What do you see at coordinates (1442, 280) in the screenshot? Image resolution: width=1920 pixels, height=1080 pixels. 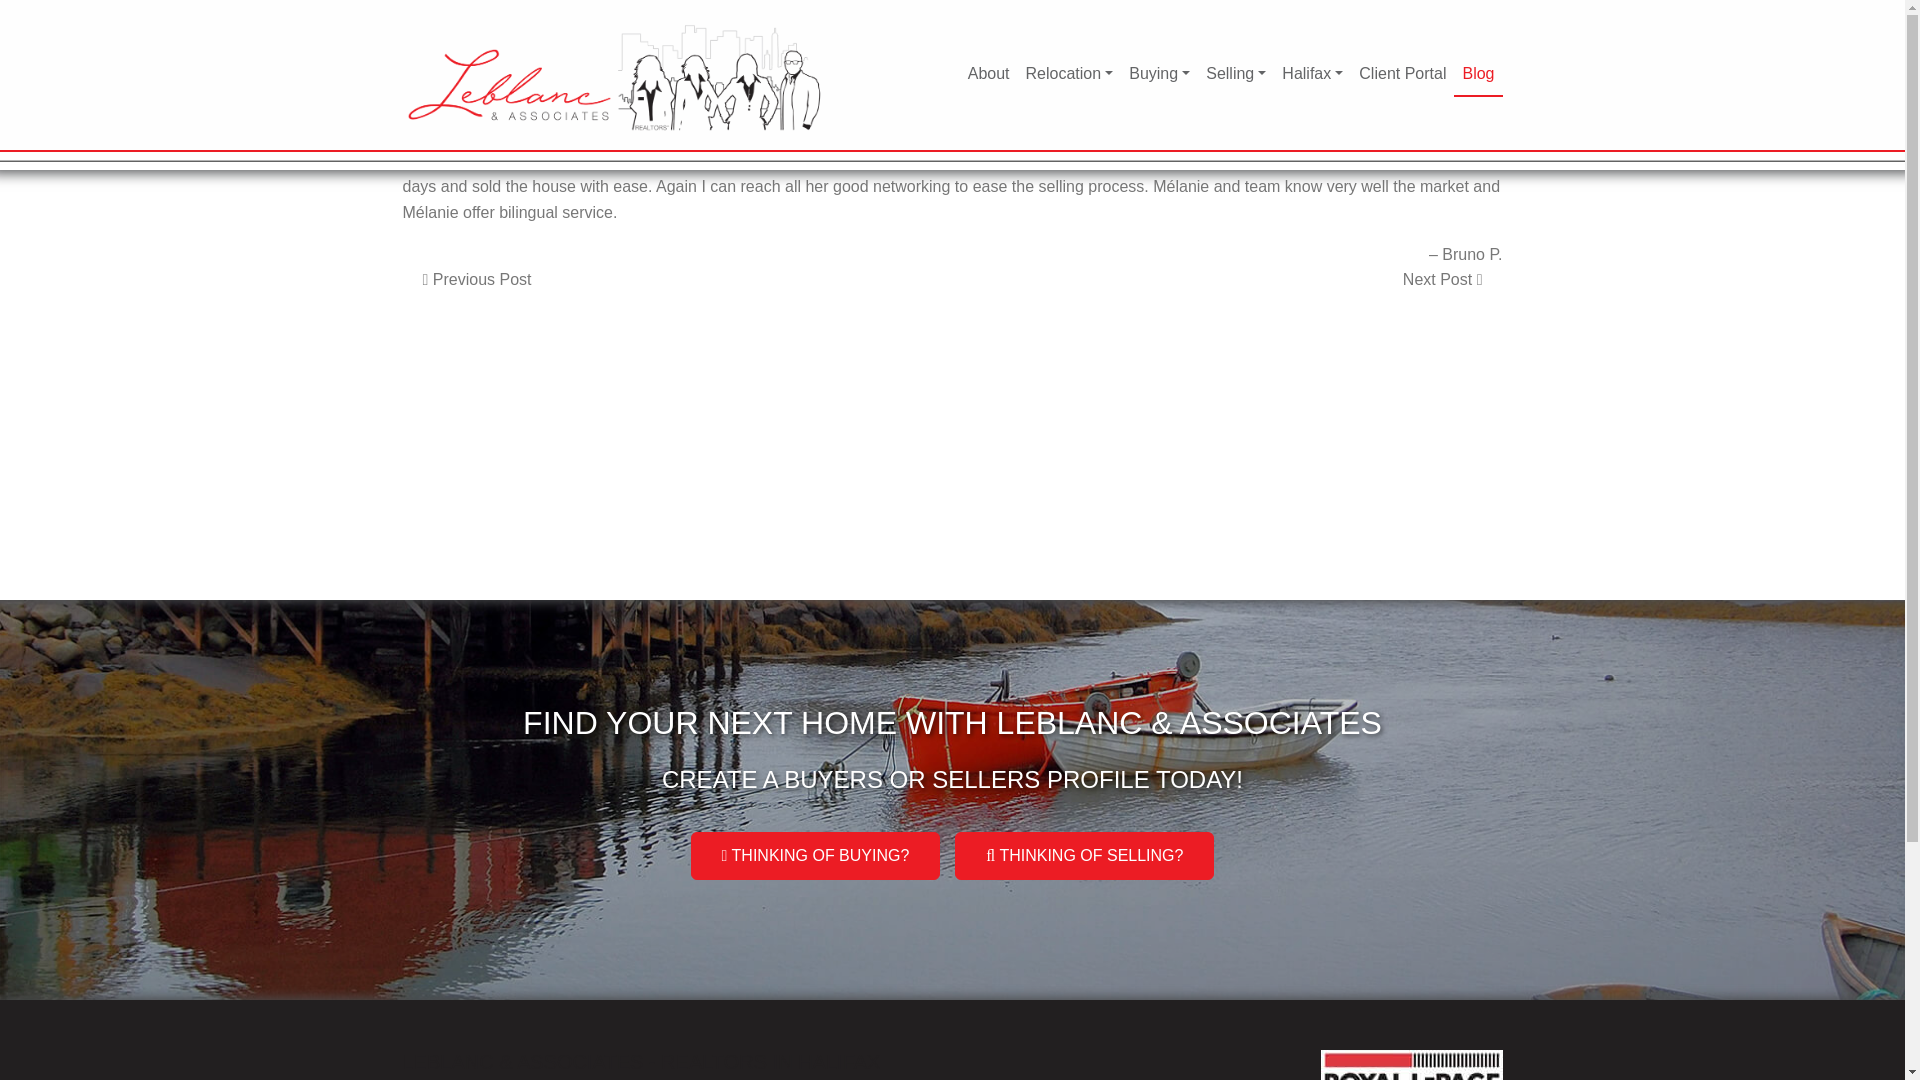 I see `Next Post` at bounding box center [1442, 280].